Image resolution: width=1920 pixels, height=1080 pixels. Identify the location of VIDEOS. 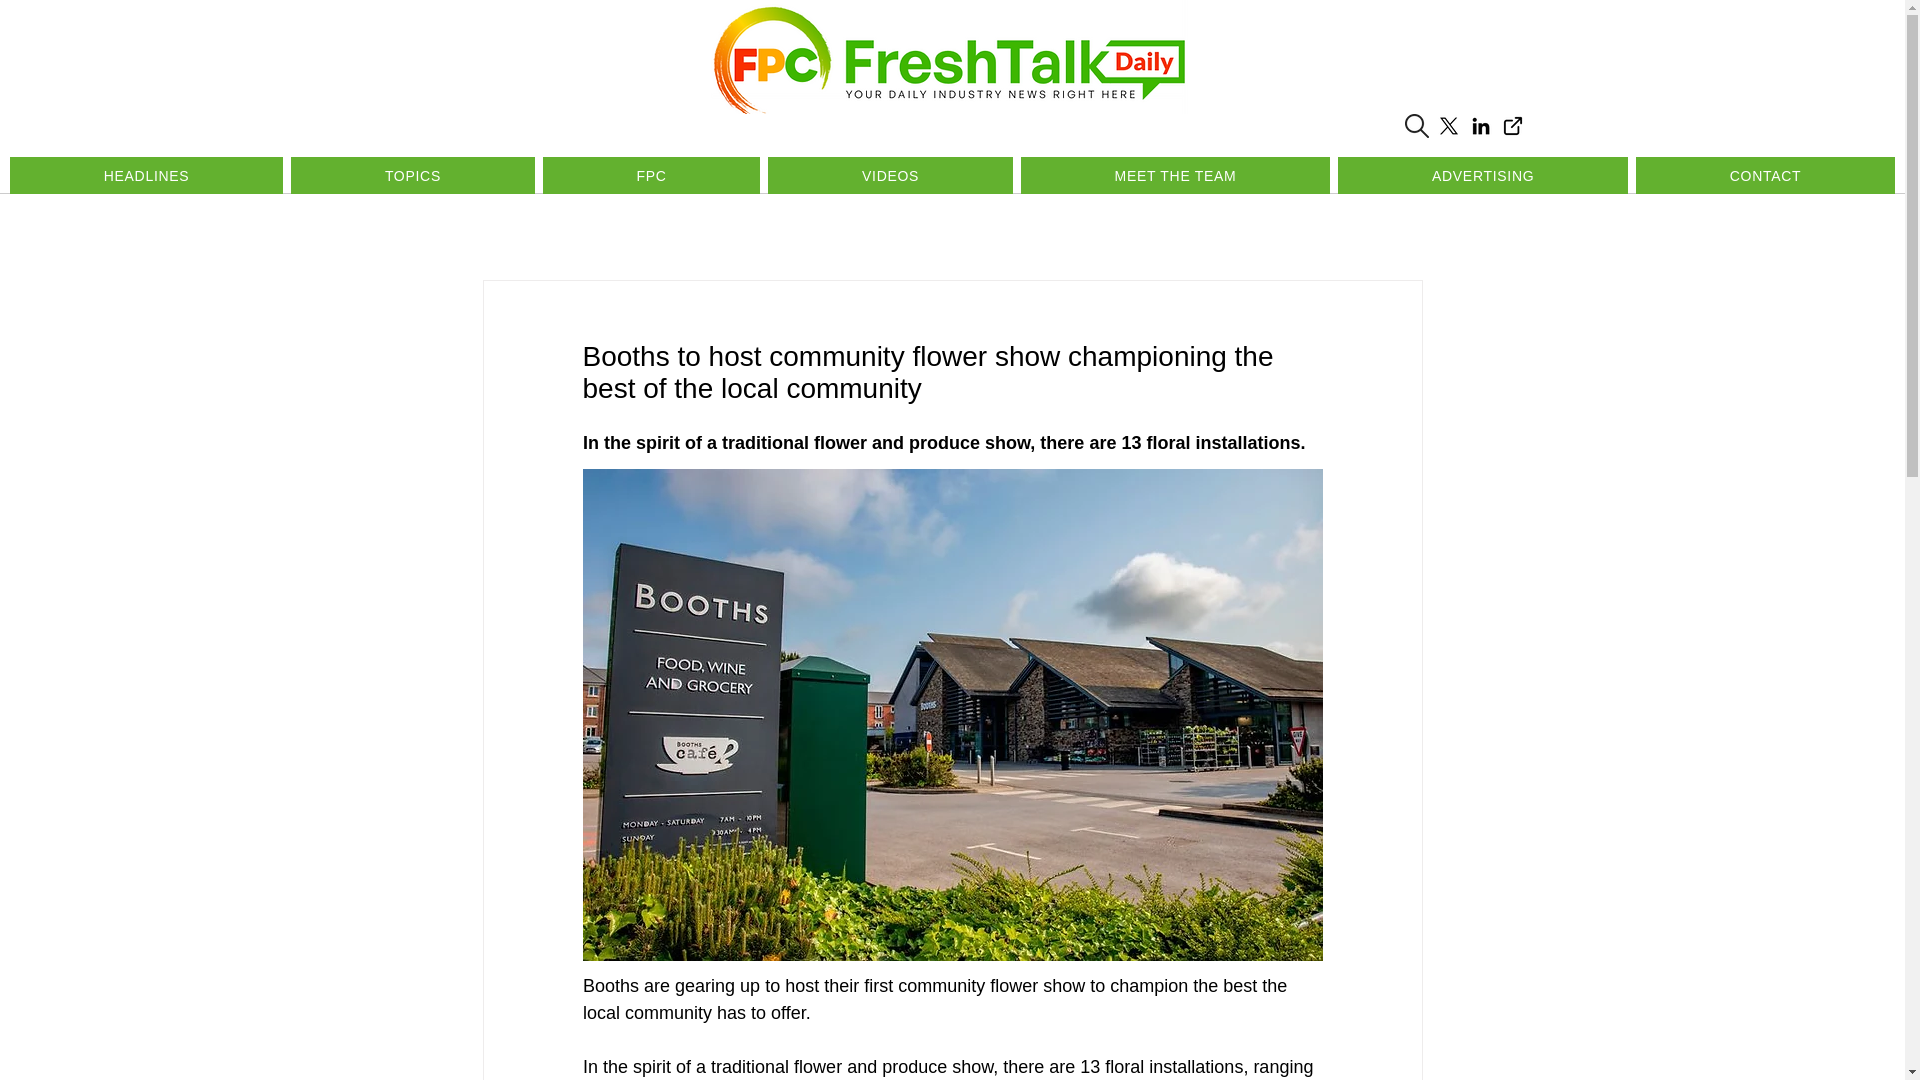
(890, 175).